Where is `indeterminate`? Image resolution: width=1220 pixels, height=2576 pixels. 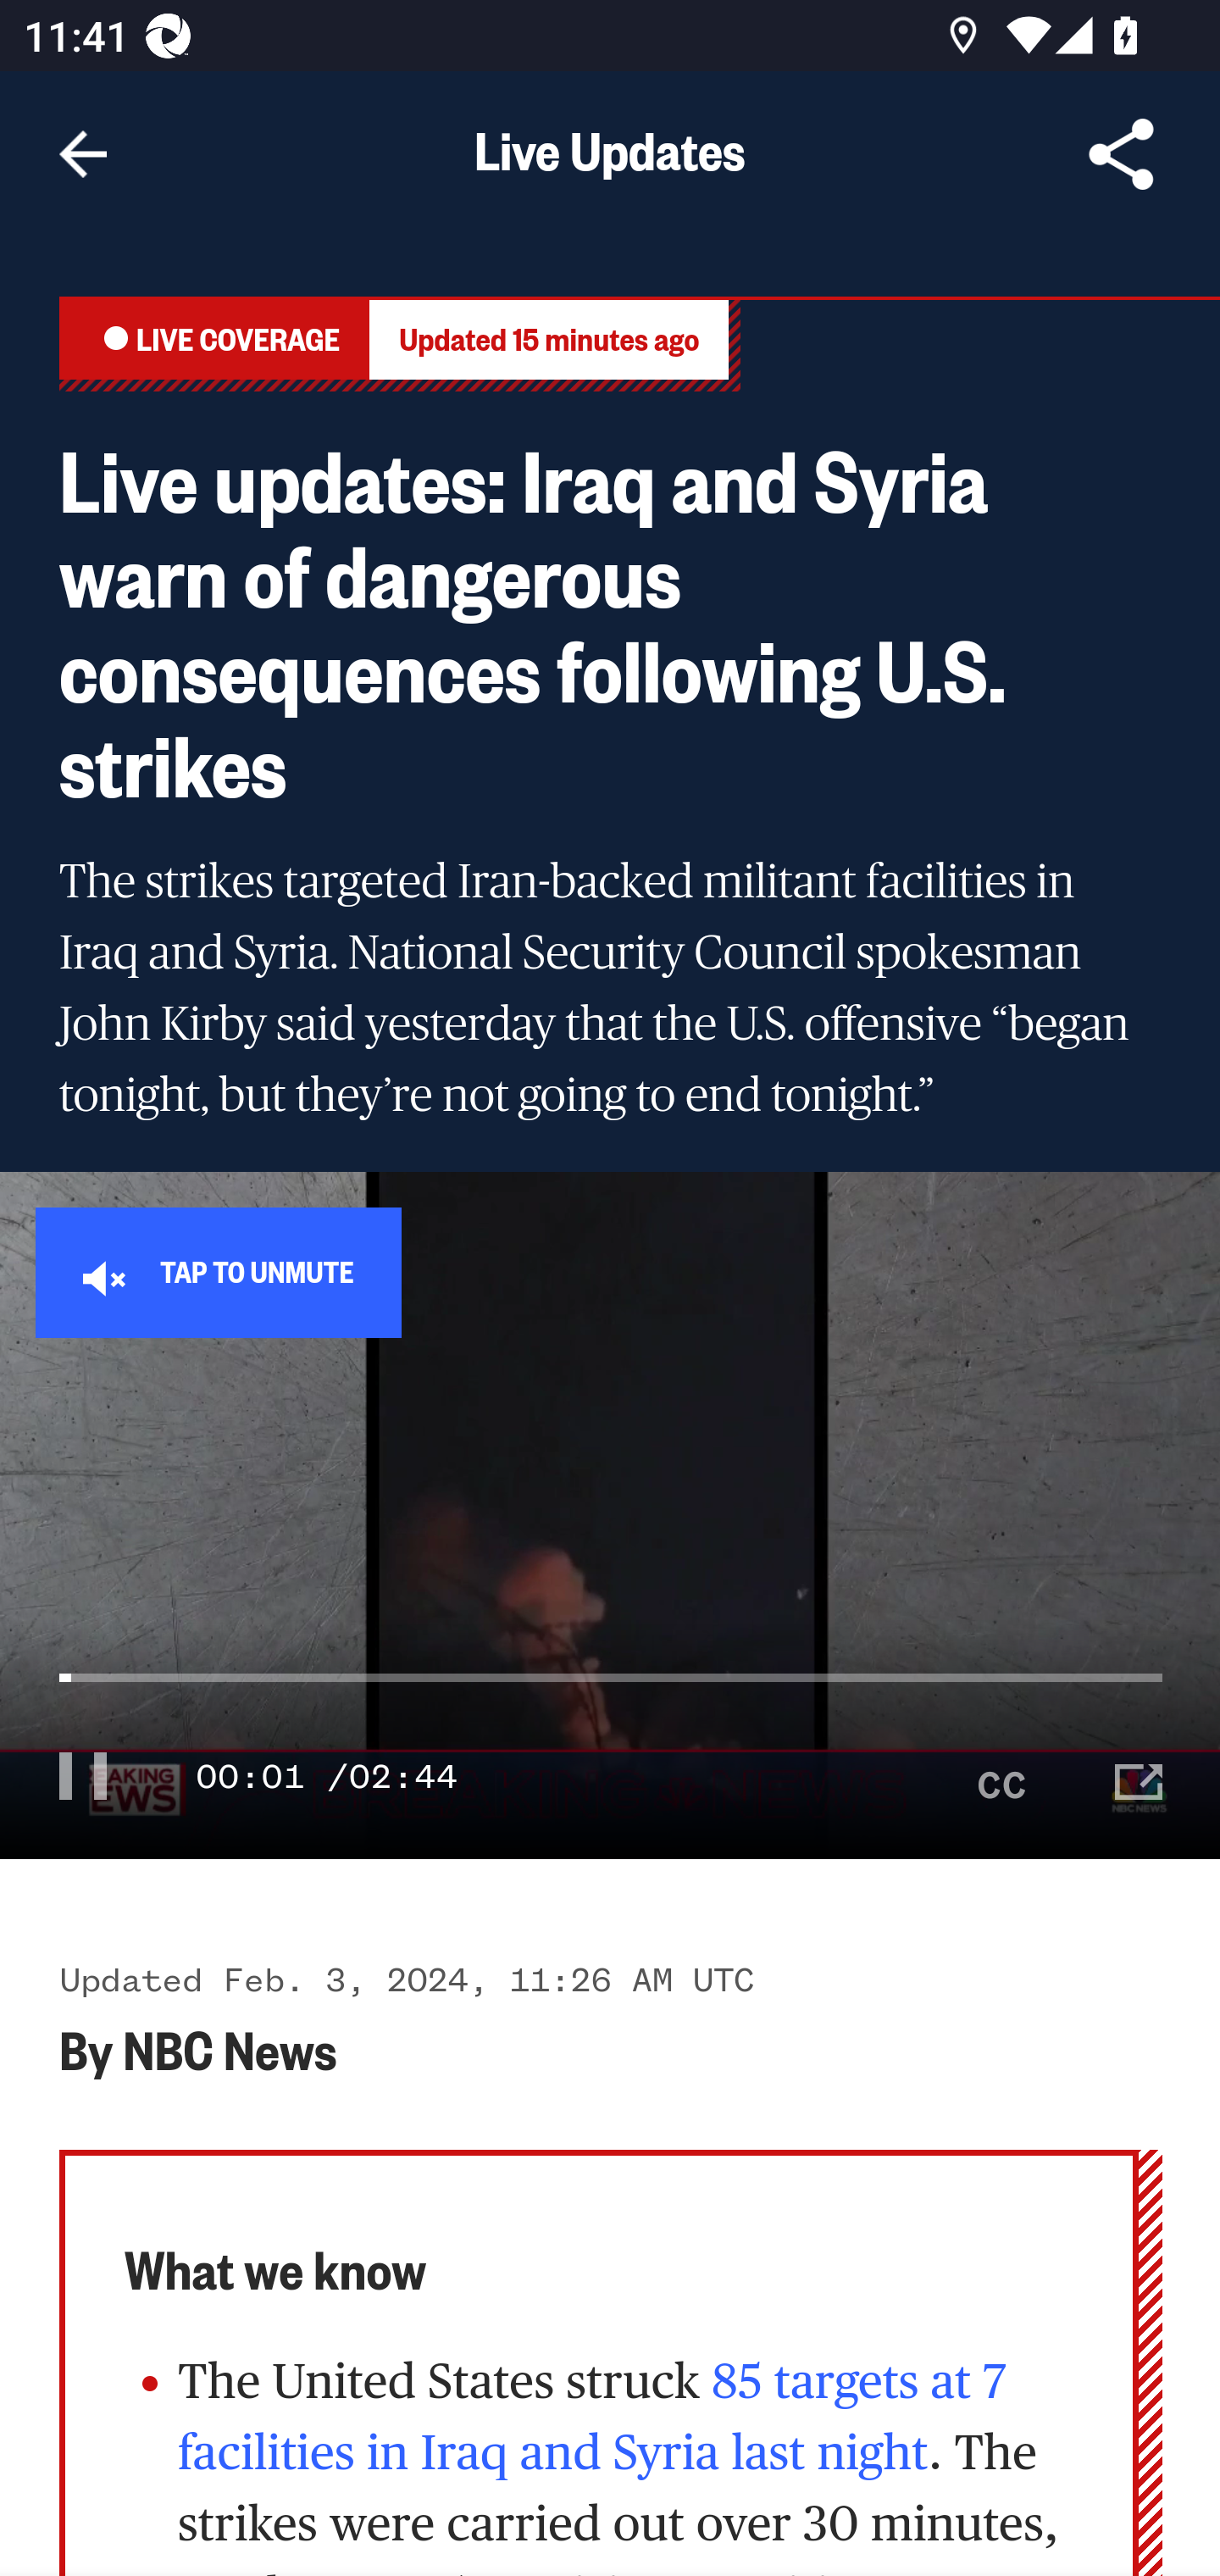
indeterminate is located at coordinates (612, 1707).